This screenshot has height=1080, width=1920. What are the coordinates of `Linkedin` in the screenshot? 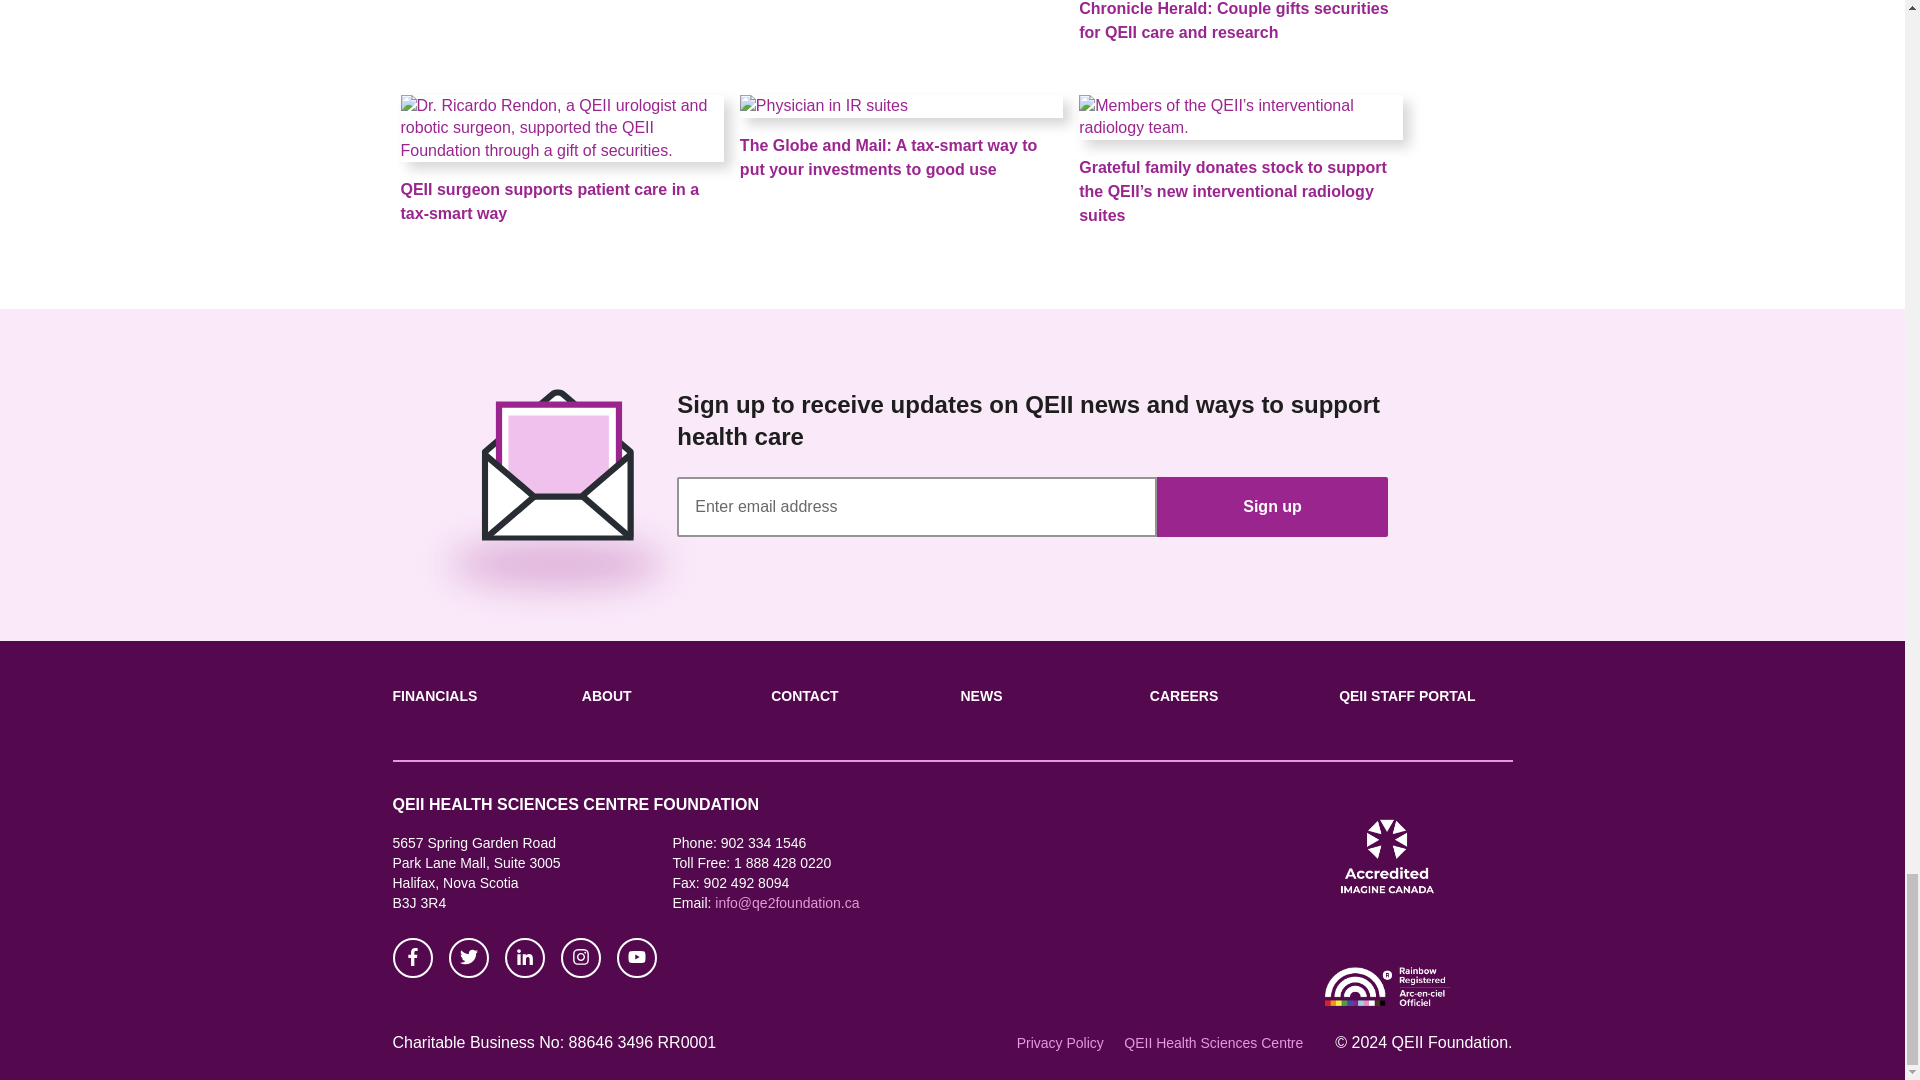 It's located at (524, 954).